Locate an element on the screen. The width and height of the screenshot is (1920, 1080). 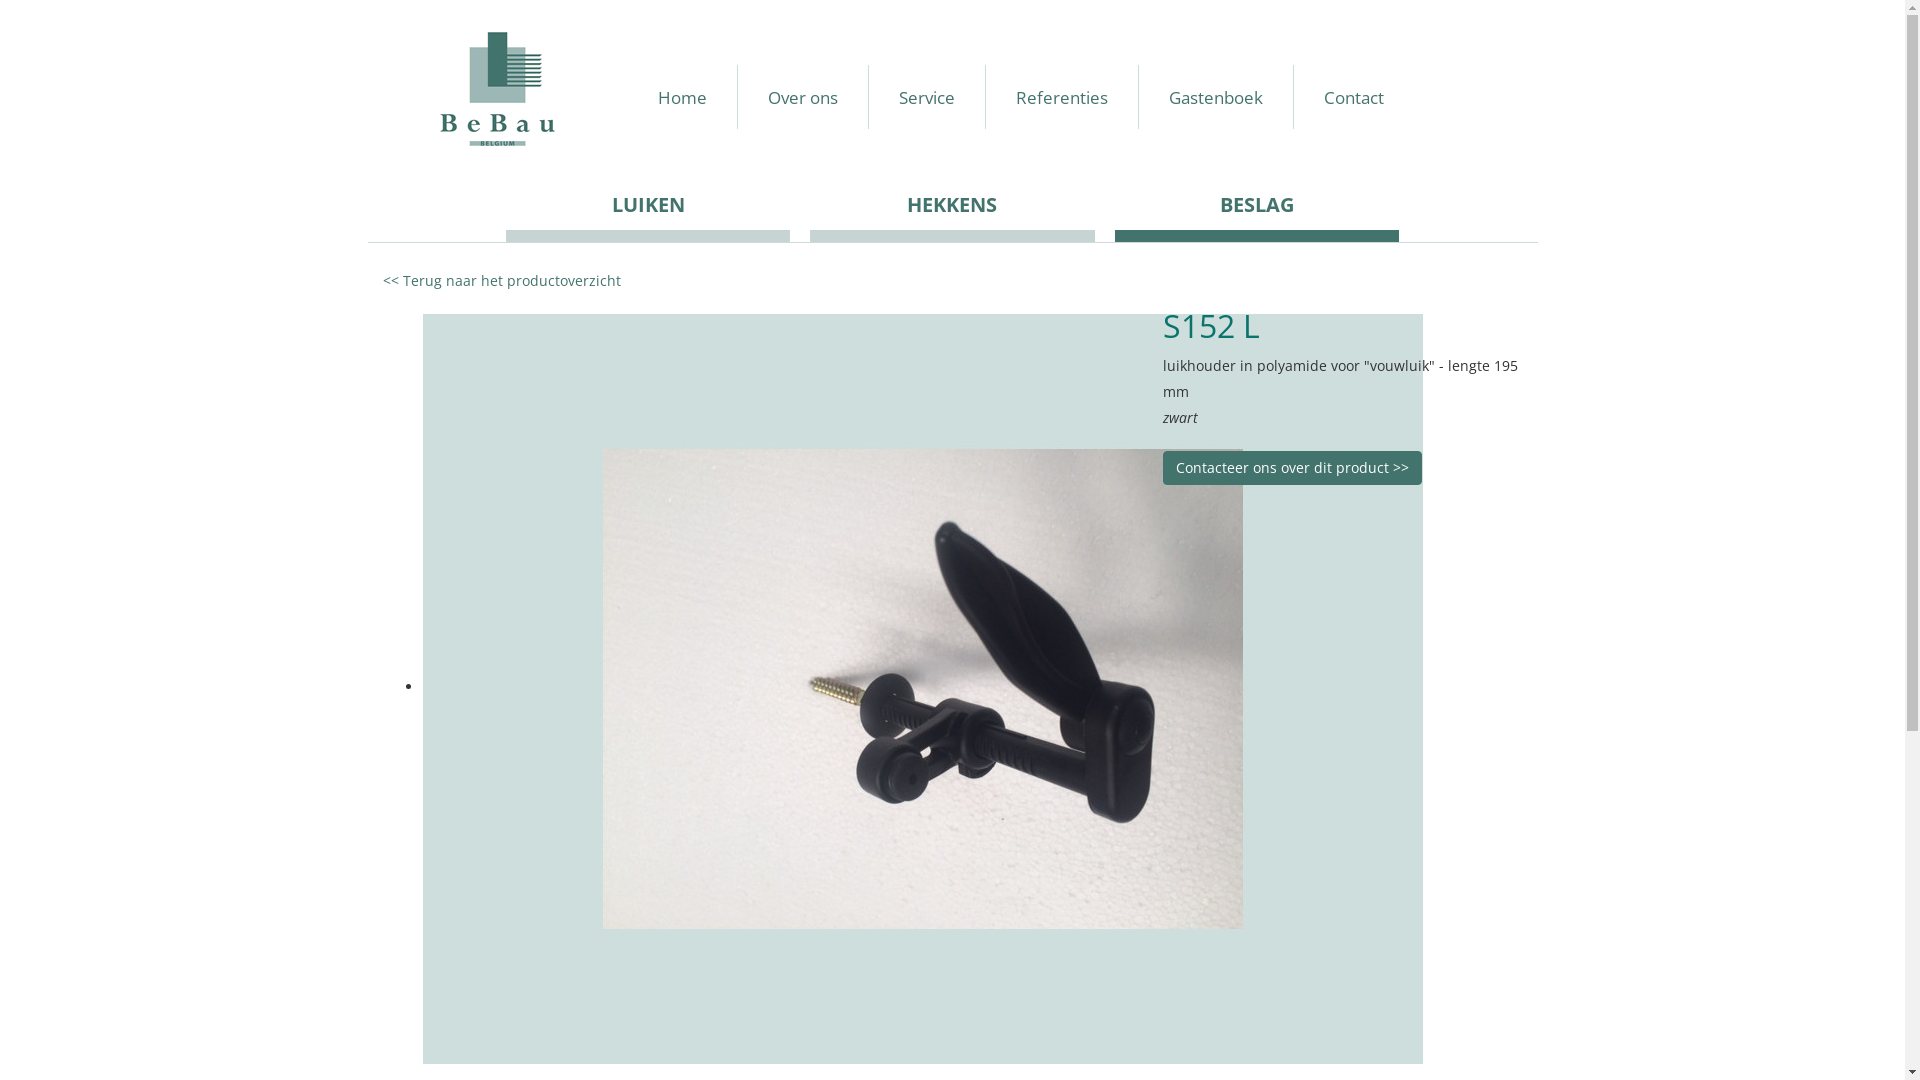
HEKKENS is located at coordinates (952, 212).